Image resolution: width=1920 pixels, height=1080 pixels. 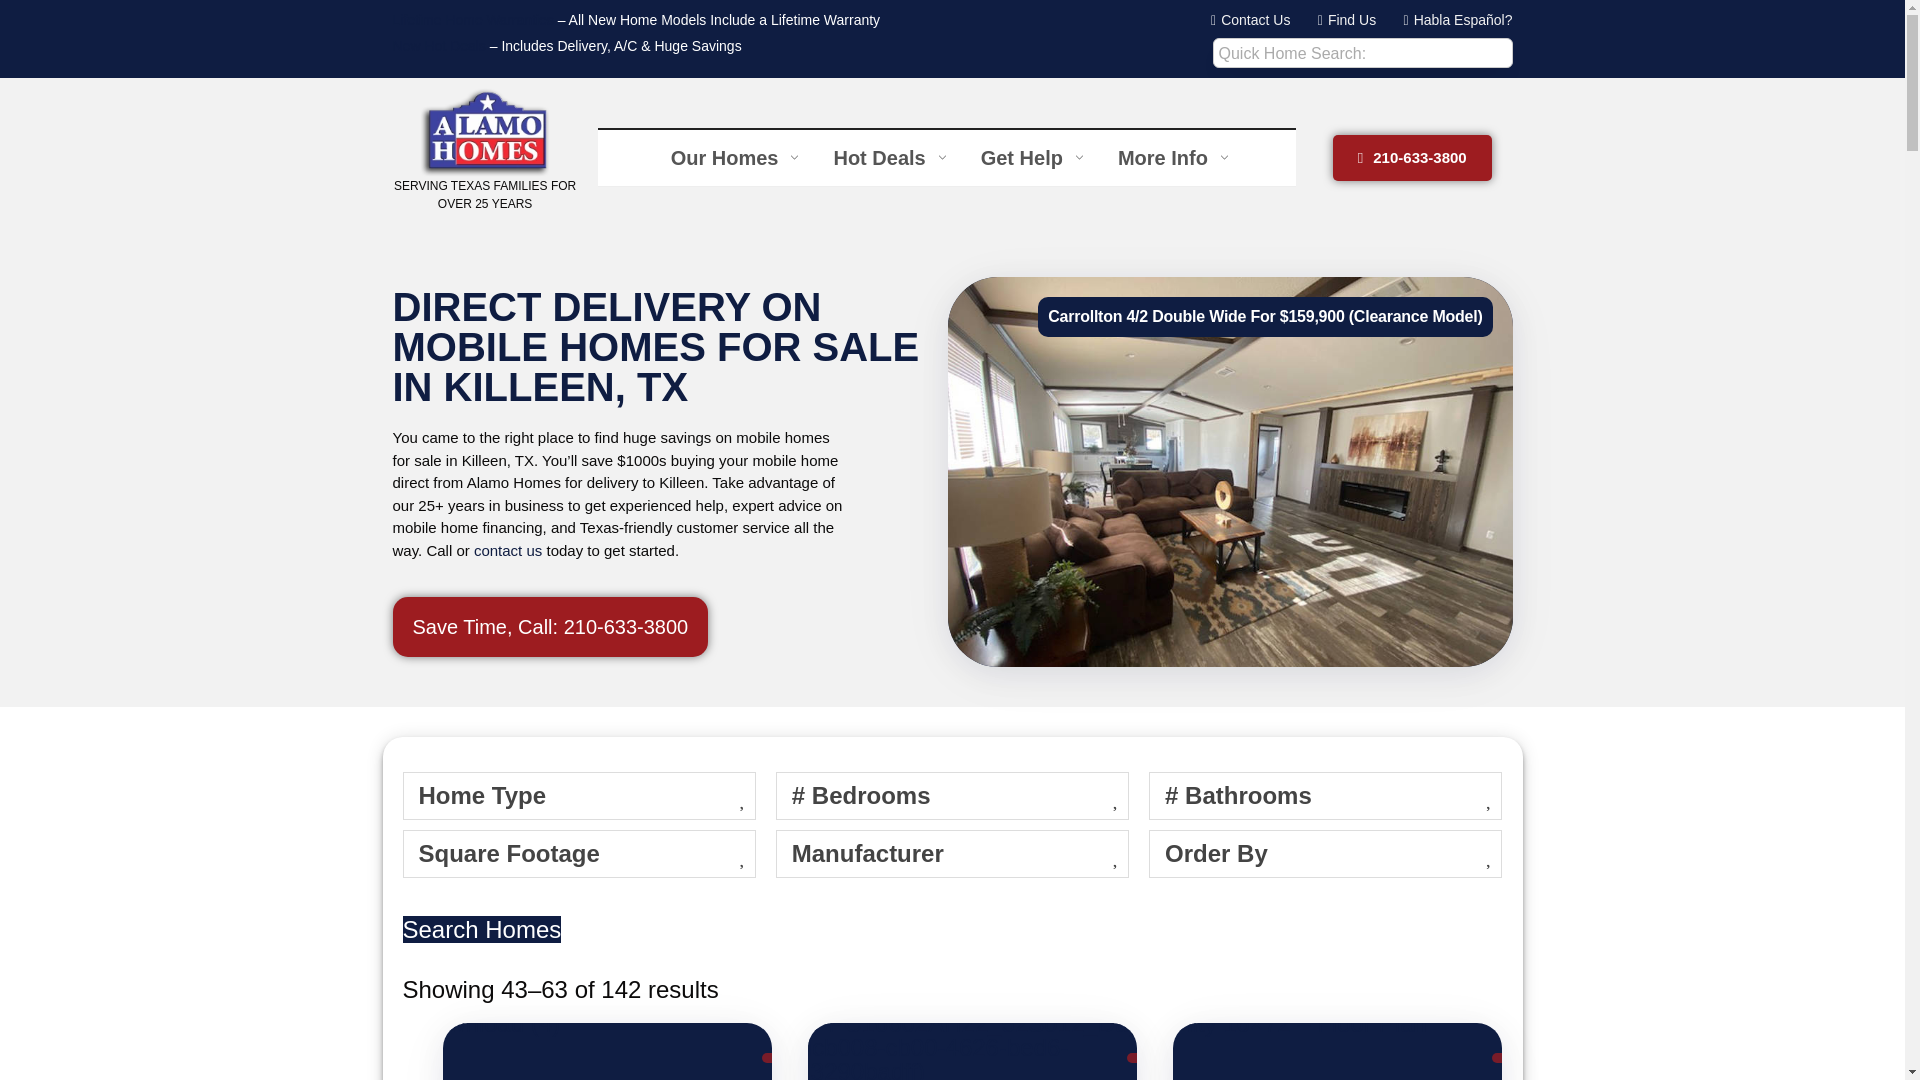 I want to click on Get Help, so click(x=1244, y=20).